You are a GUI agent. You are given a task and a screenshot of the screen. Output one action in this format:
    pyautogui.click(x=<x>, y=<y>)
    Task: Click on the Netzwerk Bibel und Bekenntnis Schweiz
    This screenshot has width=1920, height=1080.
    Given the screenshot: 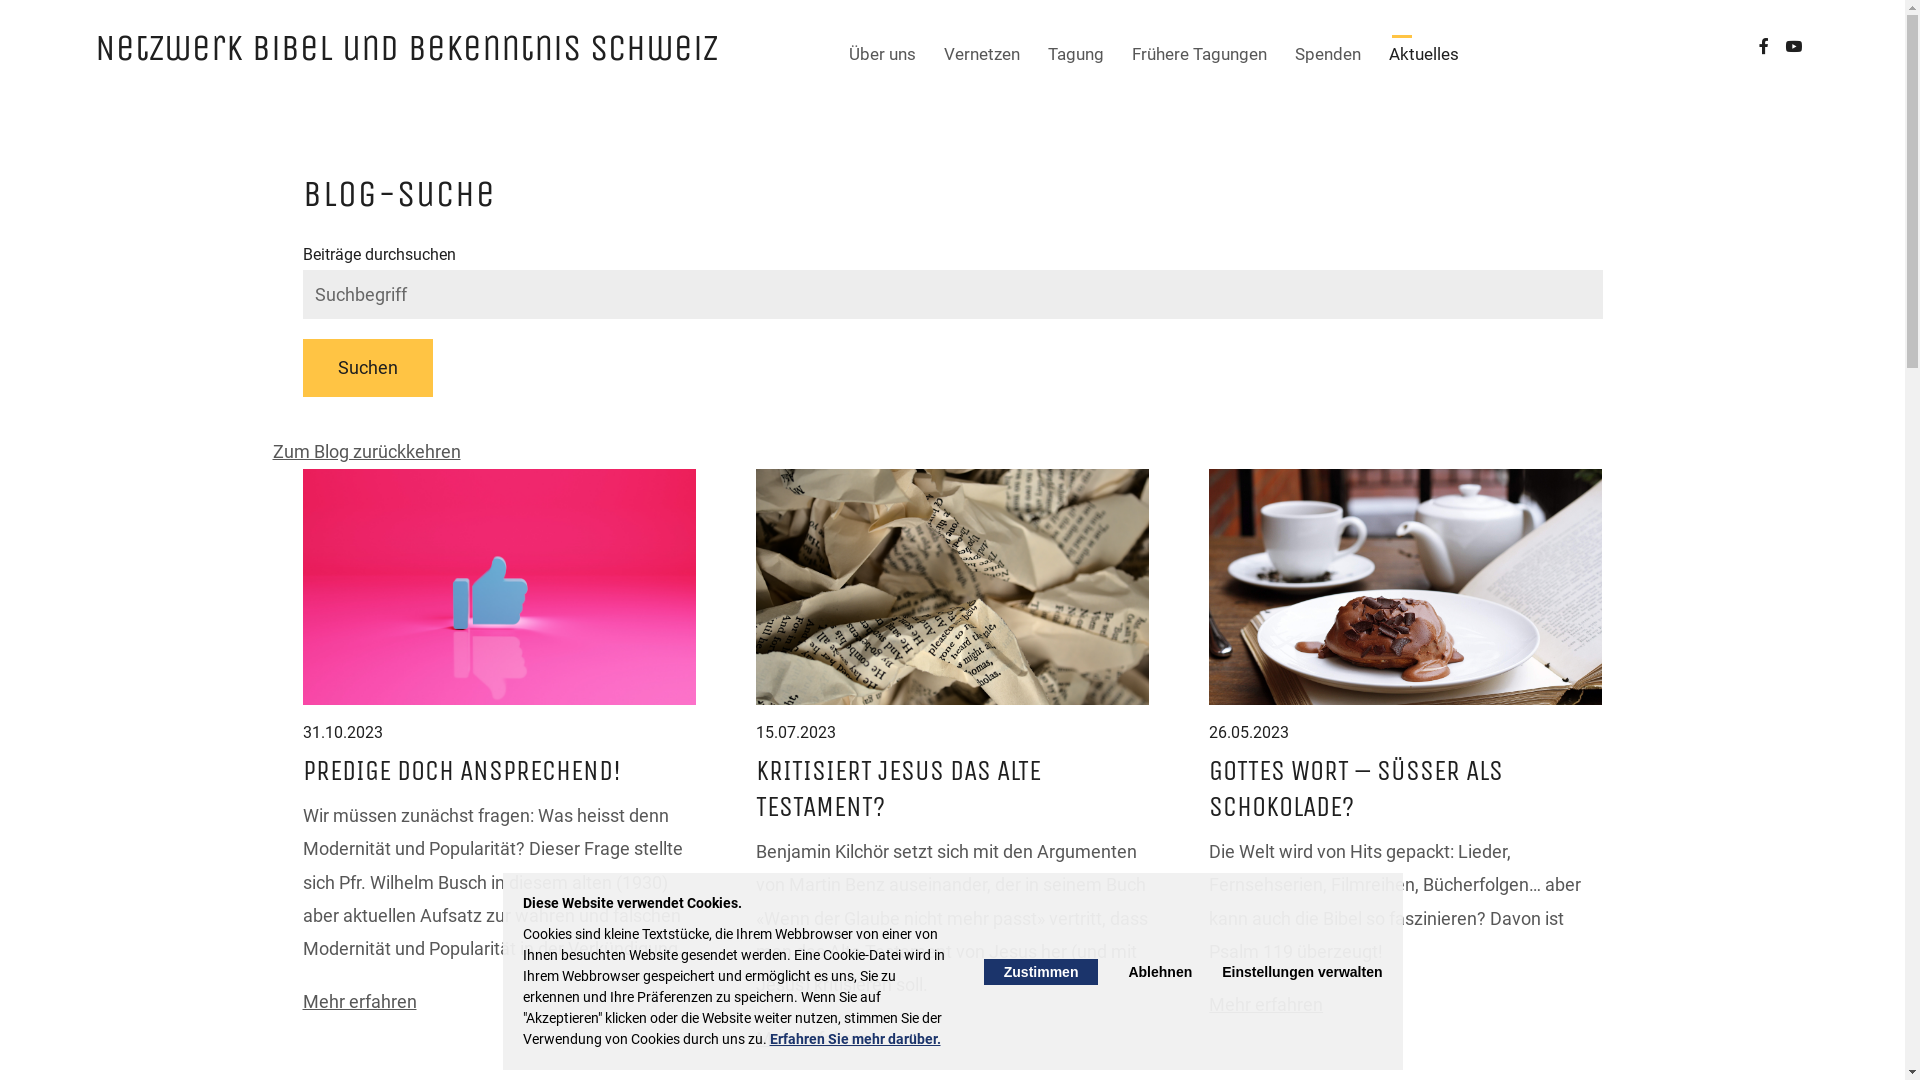 What is the action you would take?
    pyautogui.click(x=406, y=48)
    